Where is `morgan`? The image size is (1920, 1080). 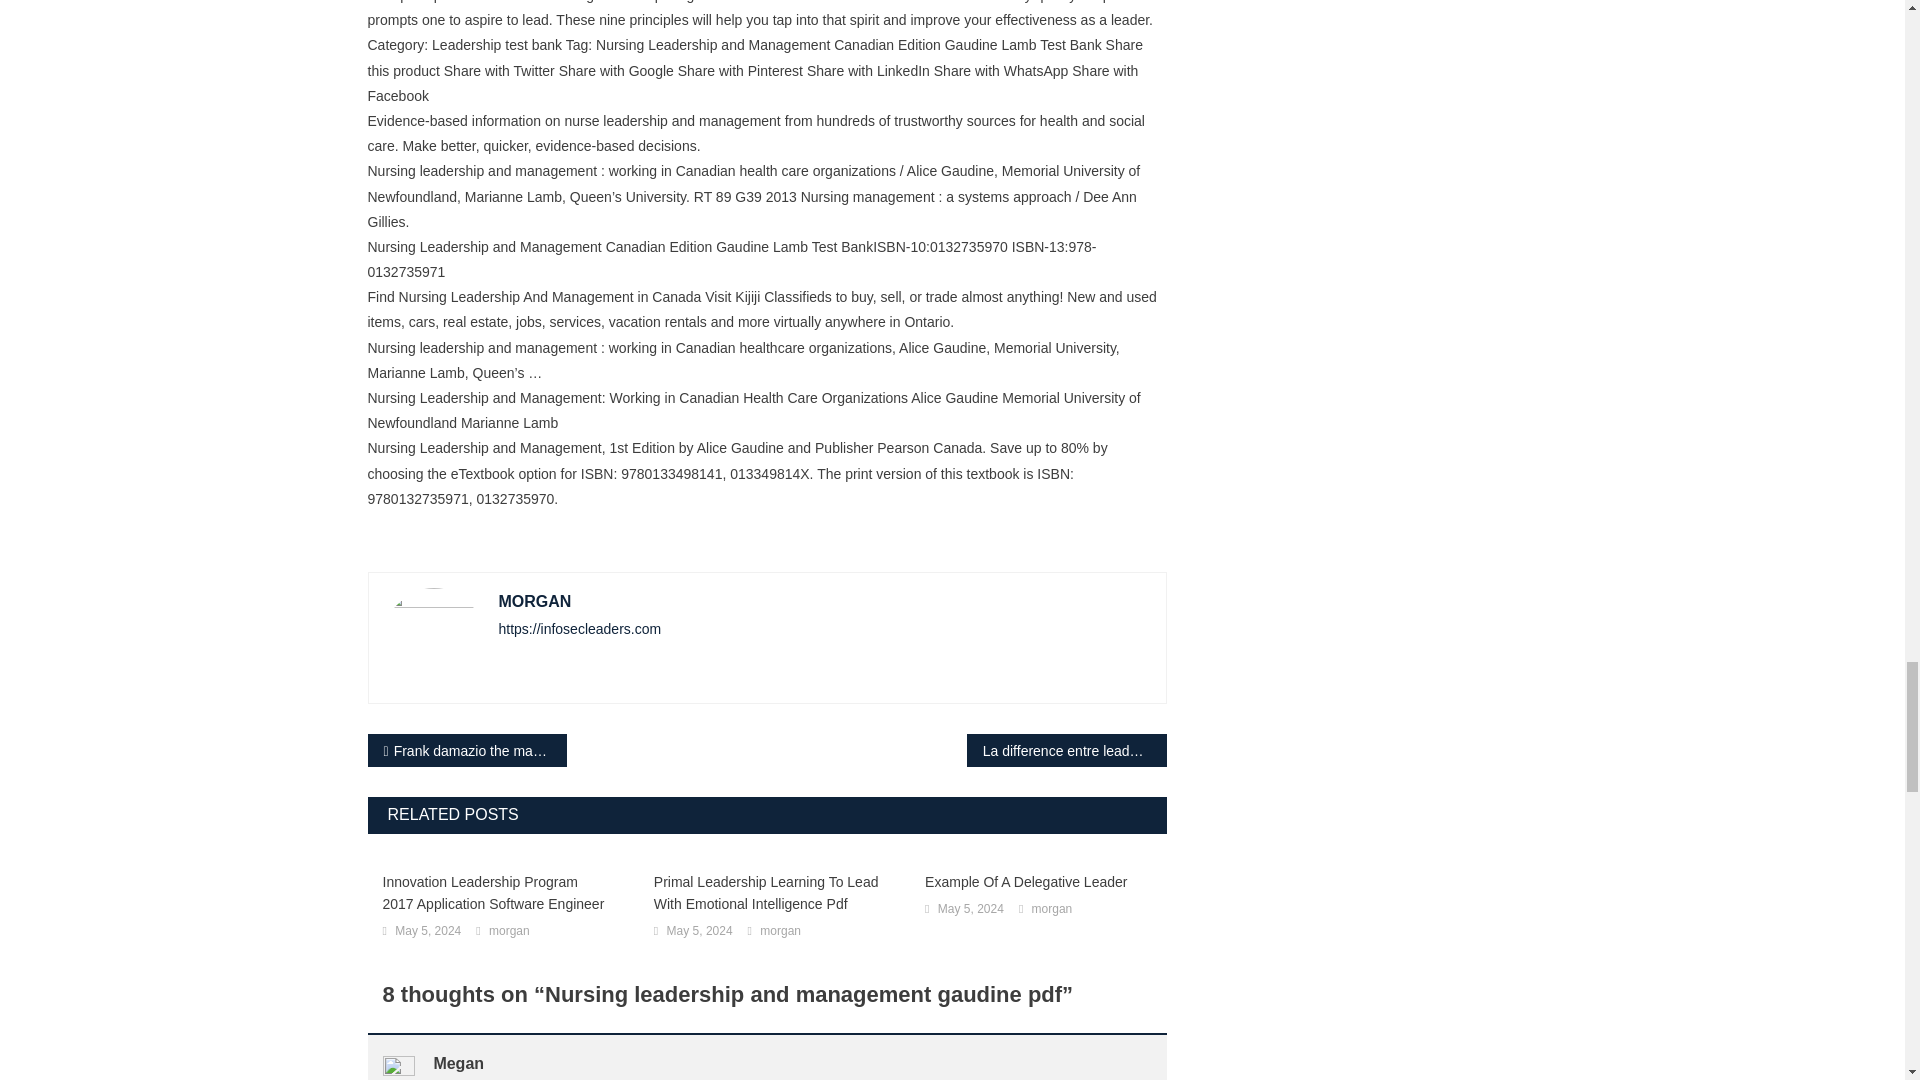 morgan is located at coordinates (780, 932).